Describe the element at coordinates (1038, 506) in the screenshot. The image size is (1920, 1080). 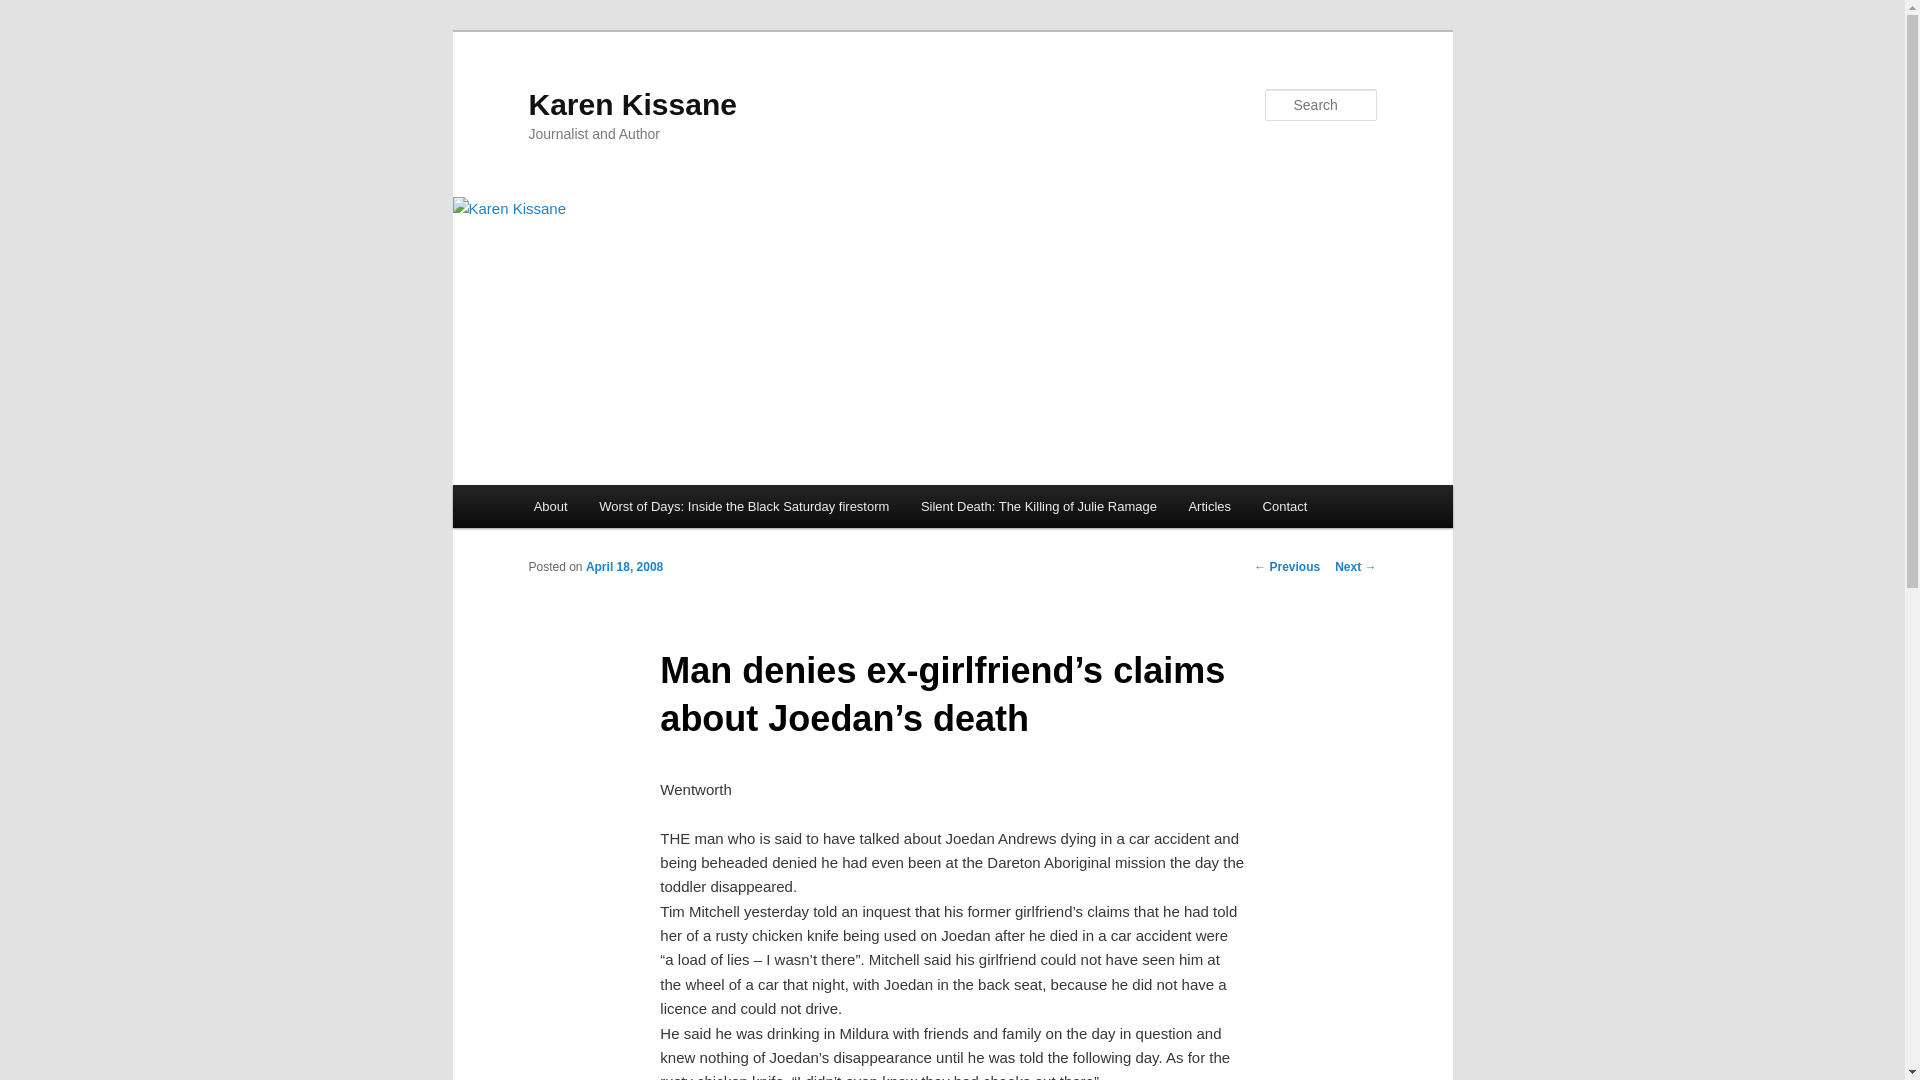
I see `Silent Death: The Killing of Julie Ramage` at that location.